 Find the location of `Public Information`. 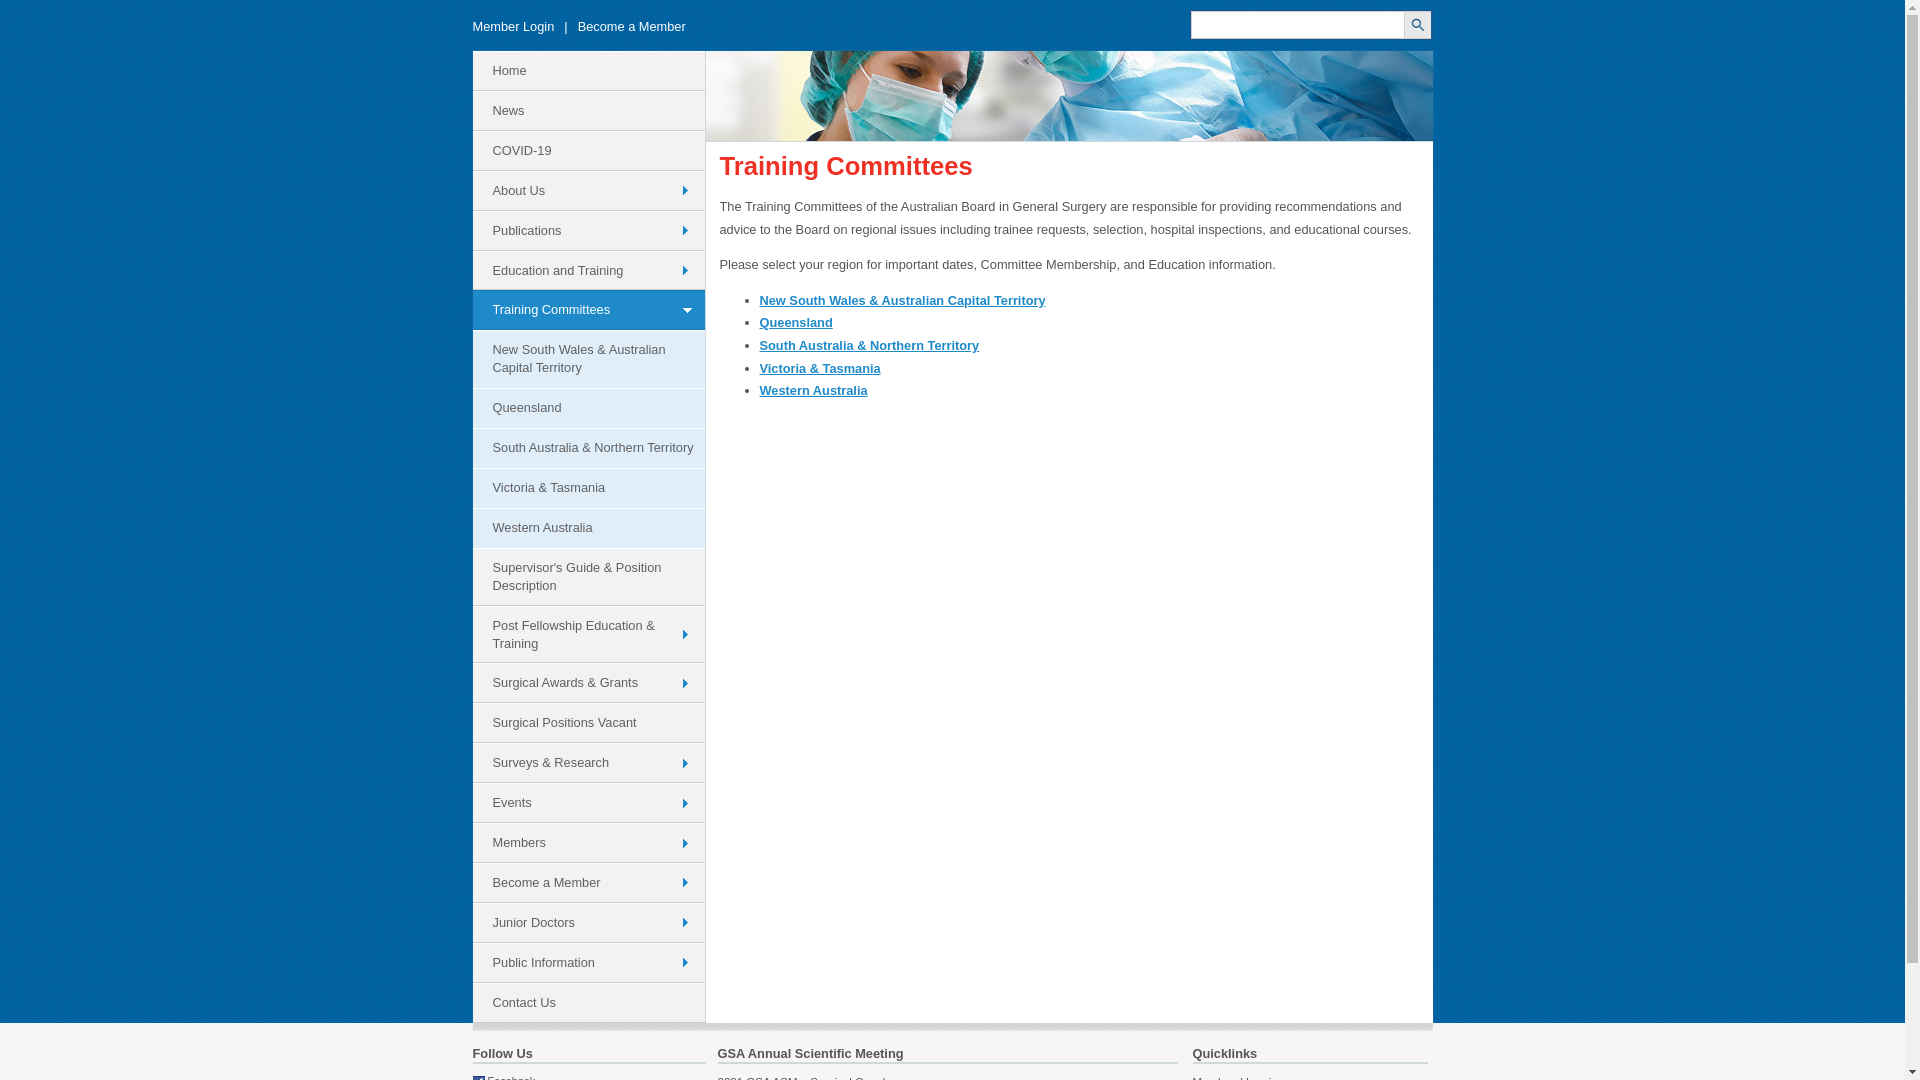

Public Information is located at coordinates (588, 963).